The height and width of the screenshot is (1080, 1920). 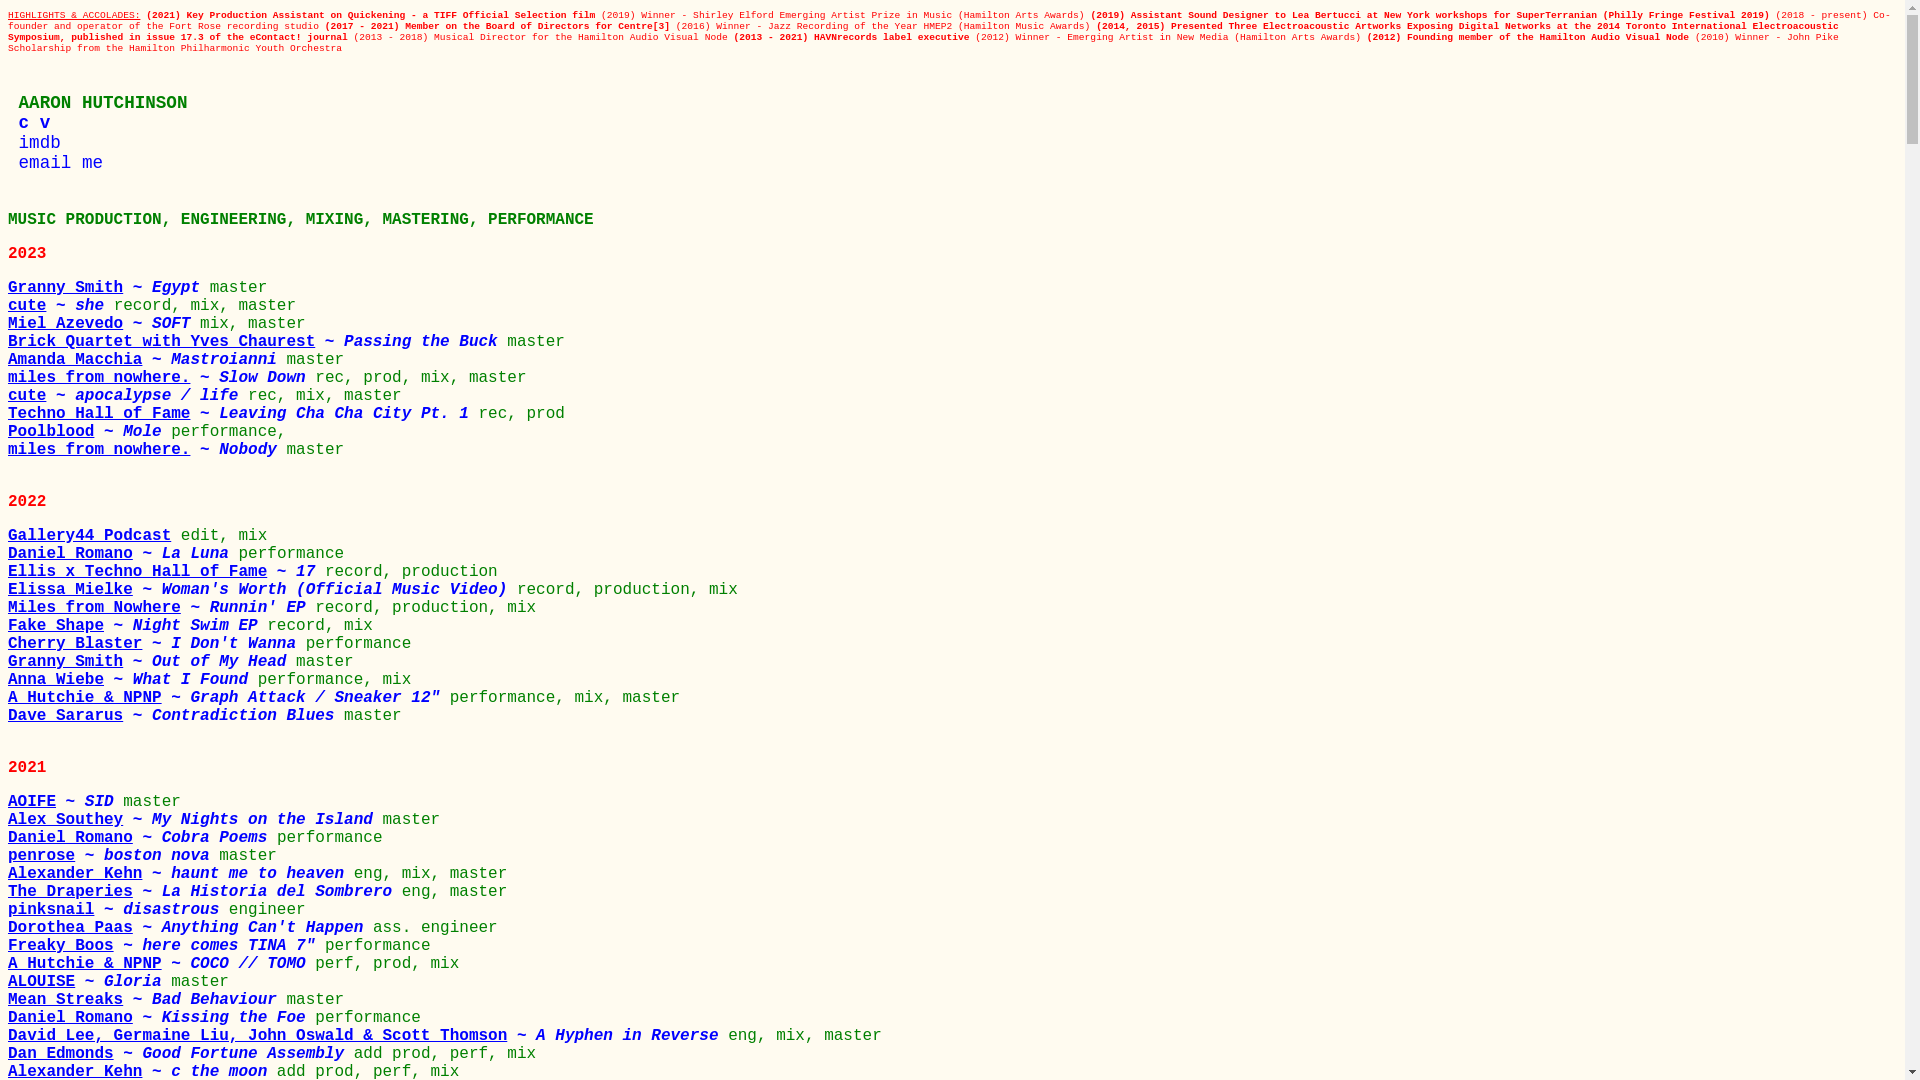 I want to click on Dave Sararus ~ Contradiction Blues, so click(x=176, y=716).